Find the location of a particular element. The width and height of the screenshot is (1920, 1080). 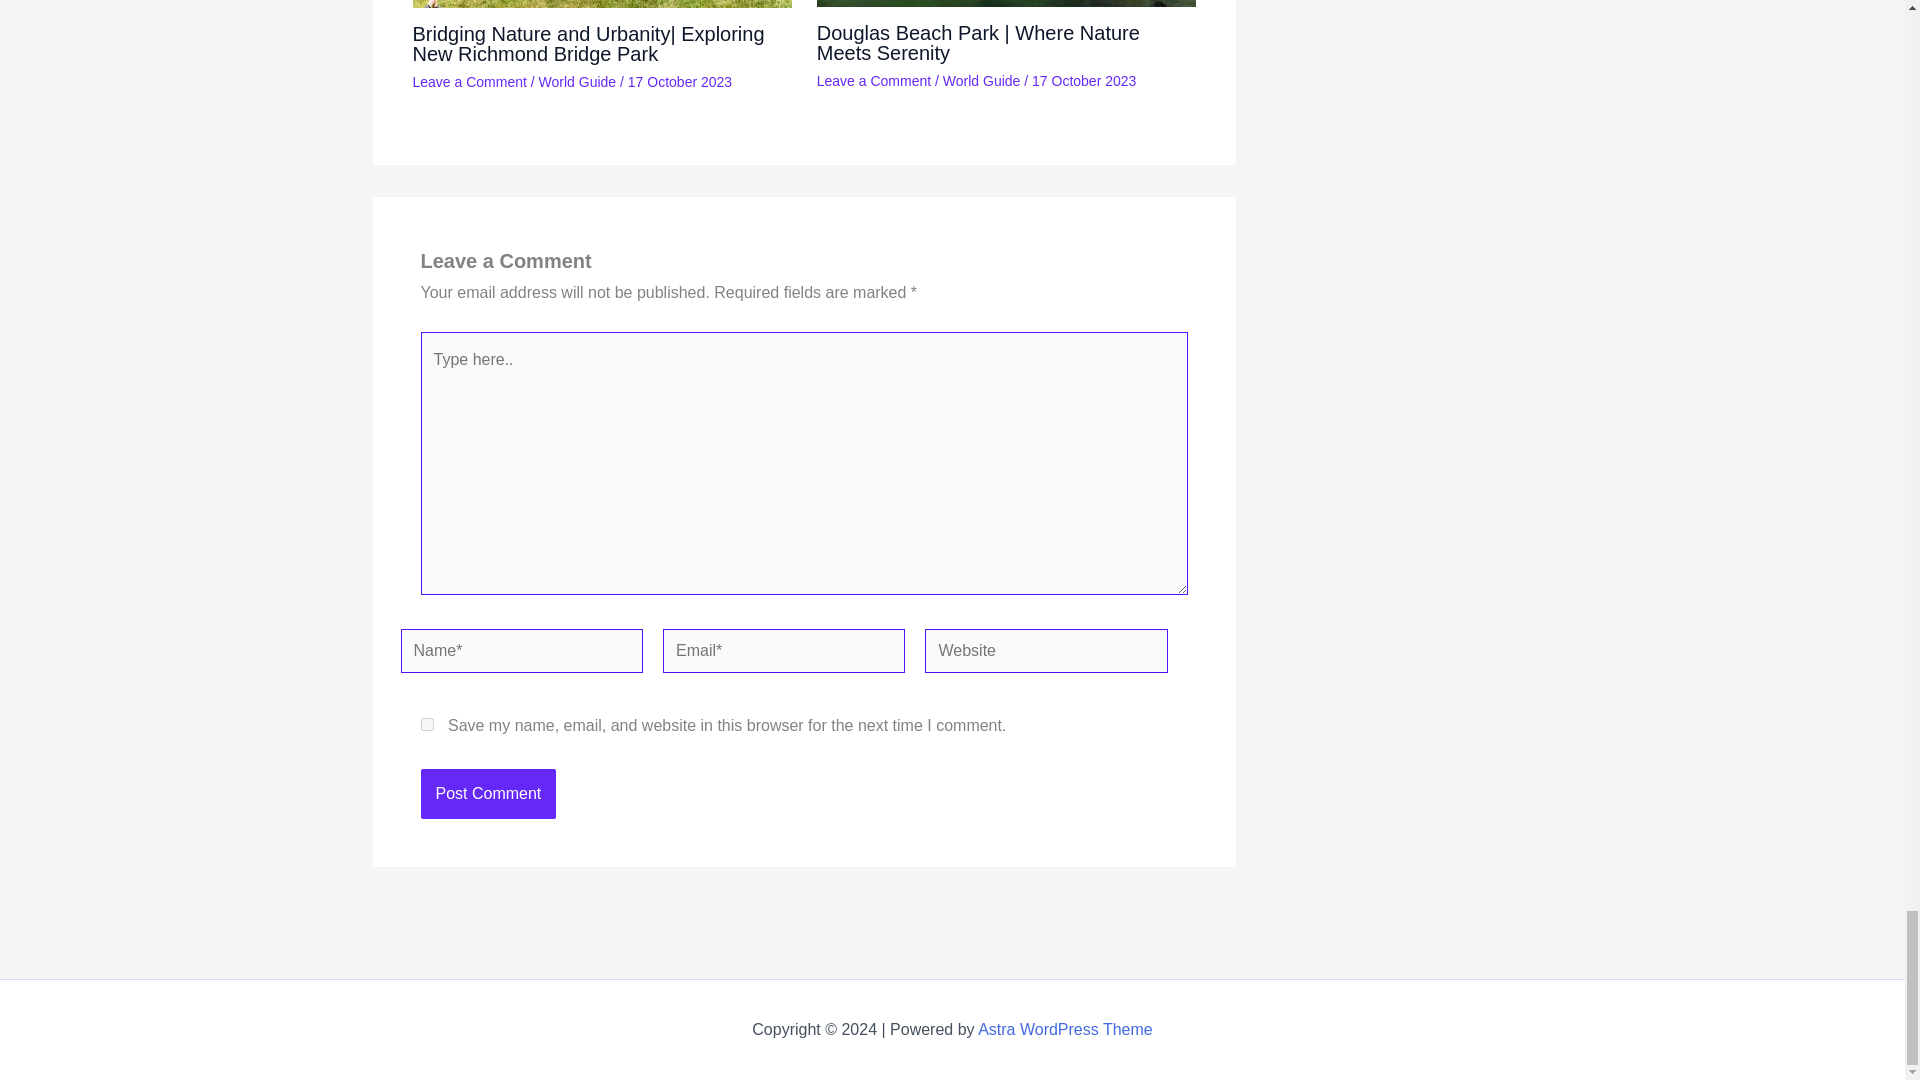

Post Comment is located at coordinates (488, 793).